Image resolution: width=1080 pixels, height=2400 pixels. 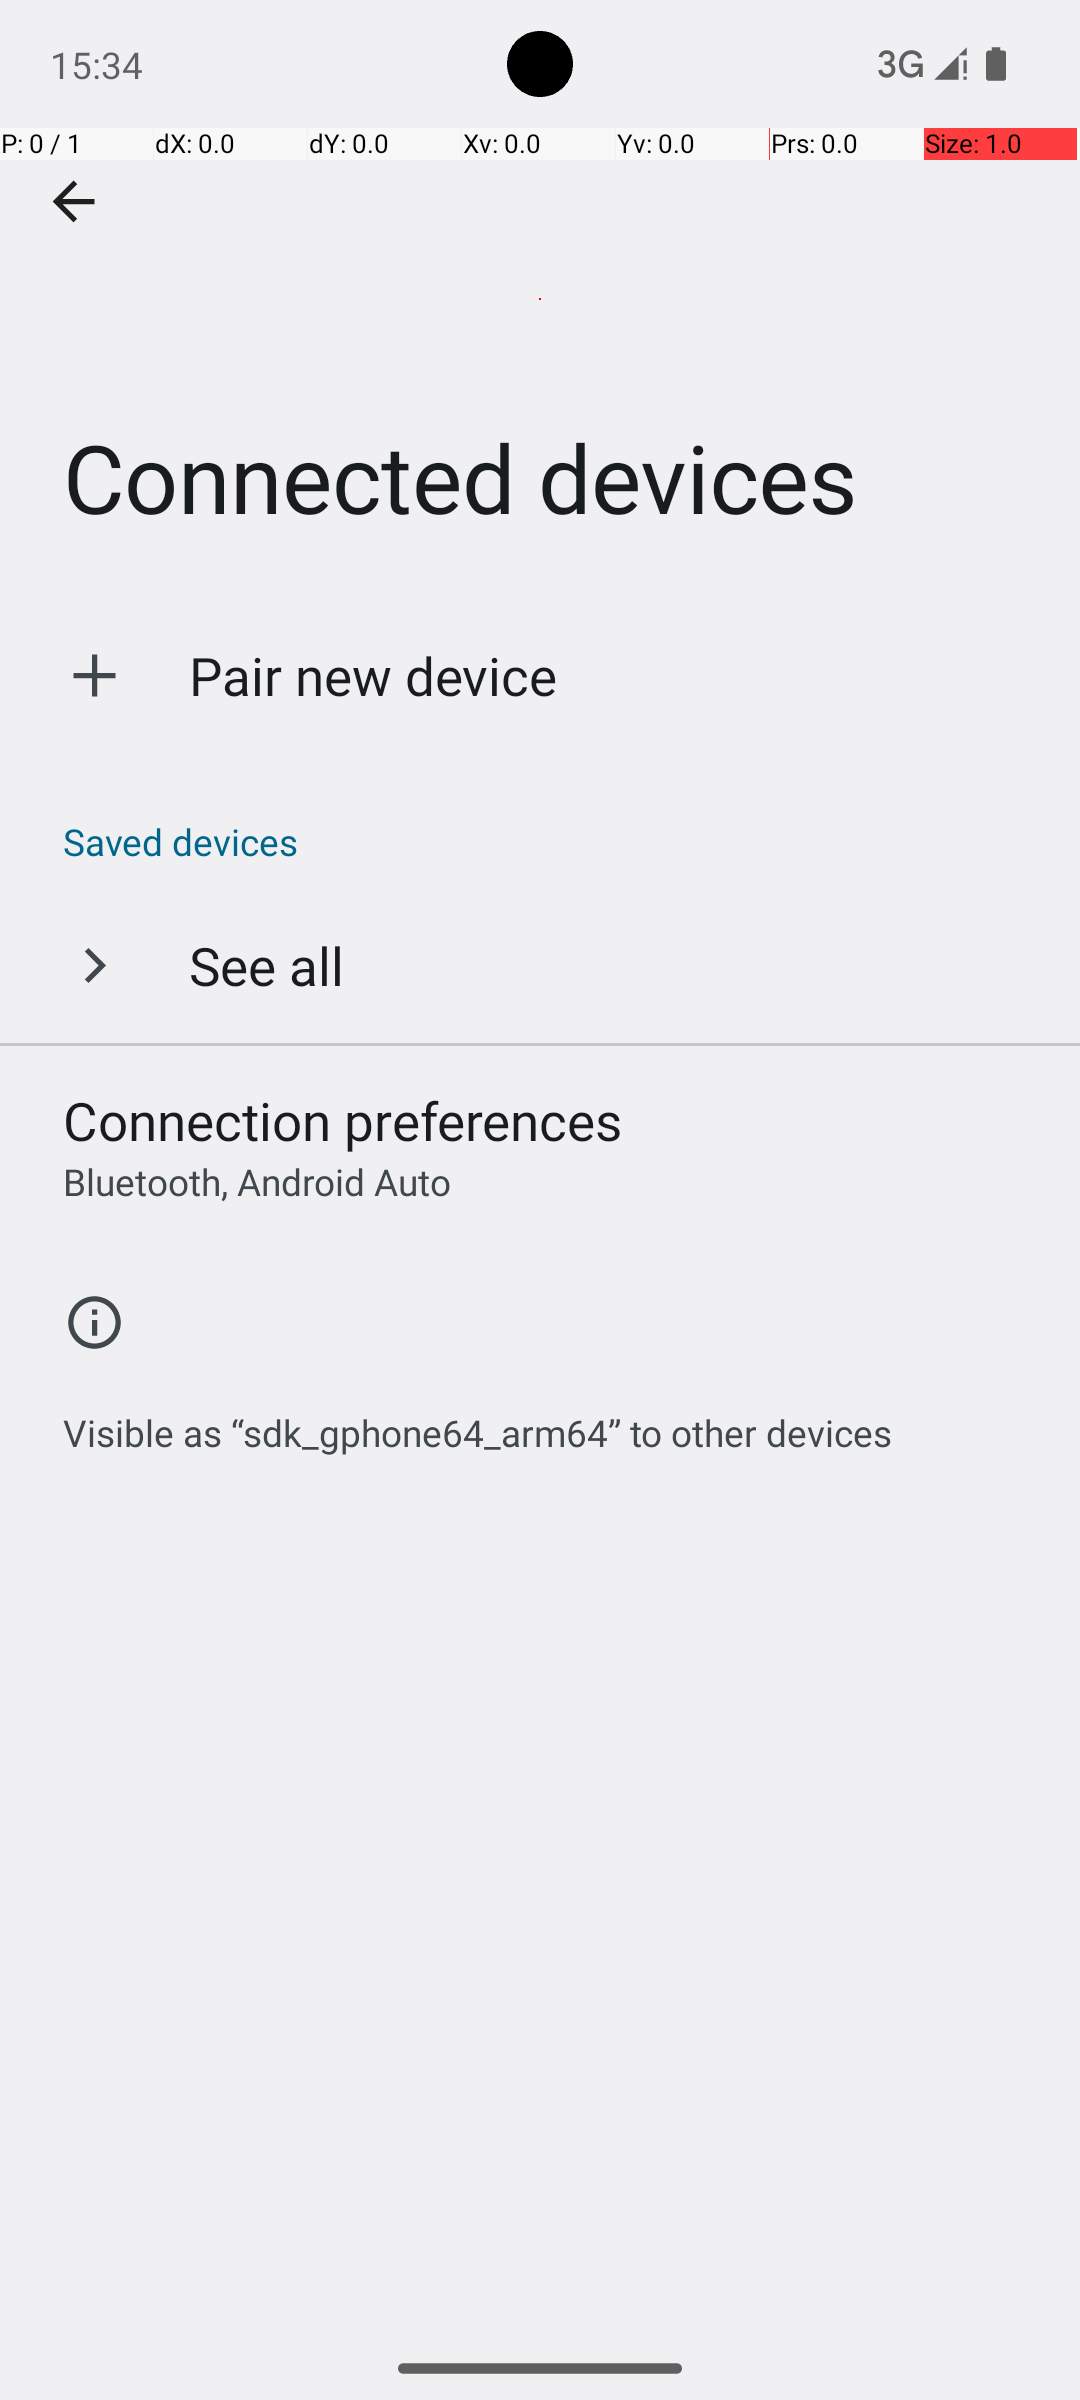 I want to click on Pair new device, so click(x=374, y=676).